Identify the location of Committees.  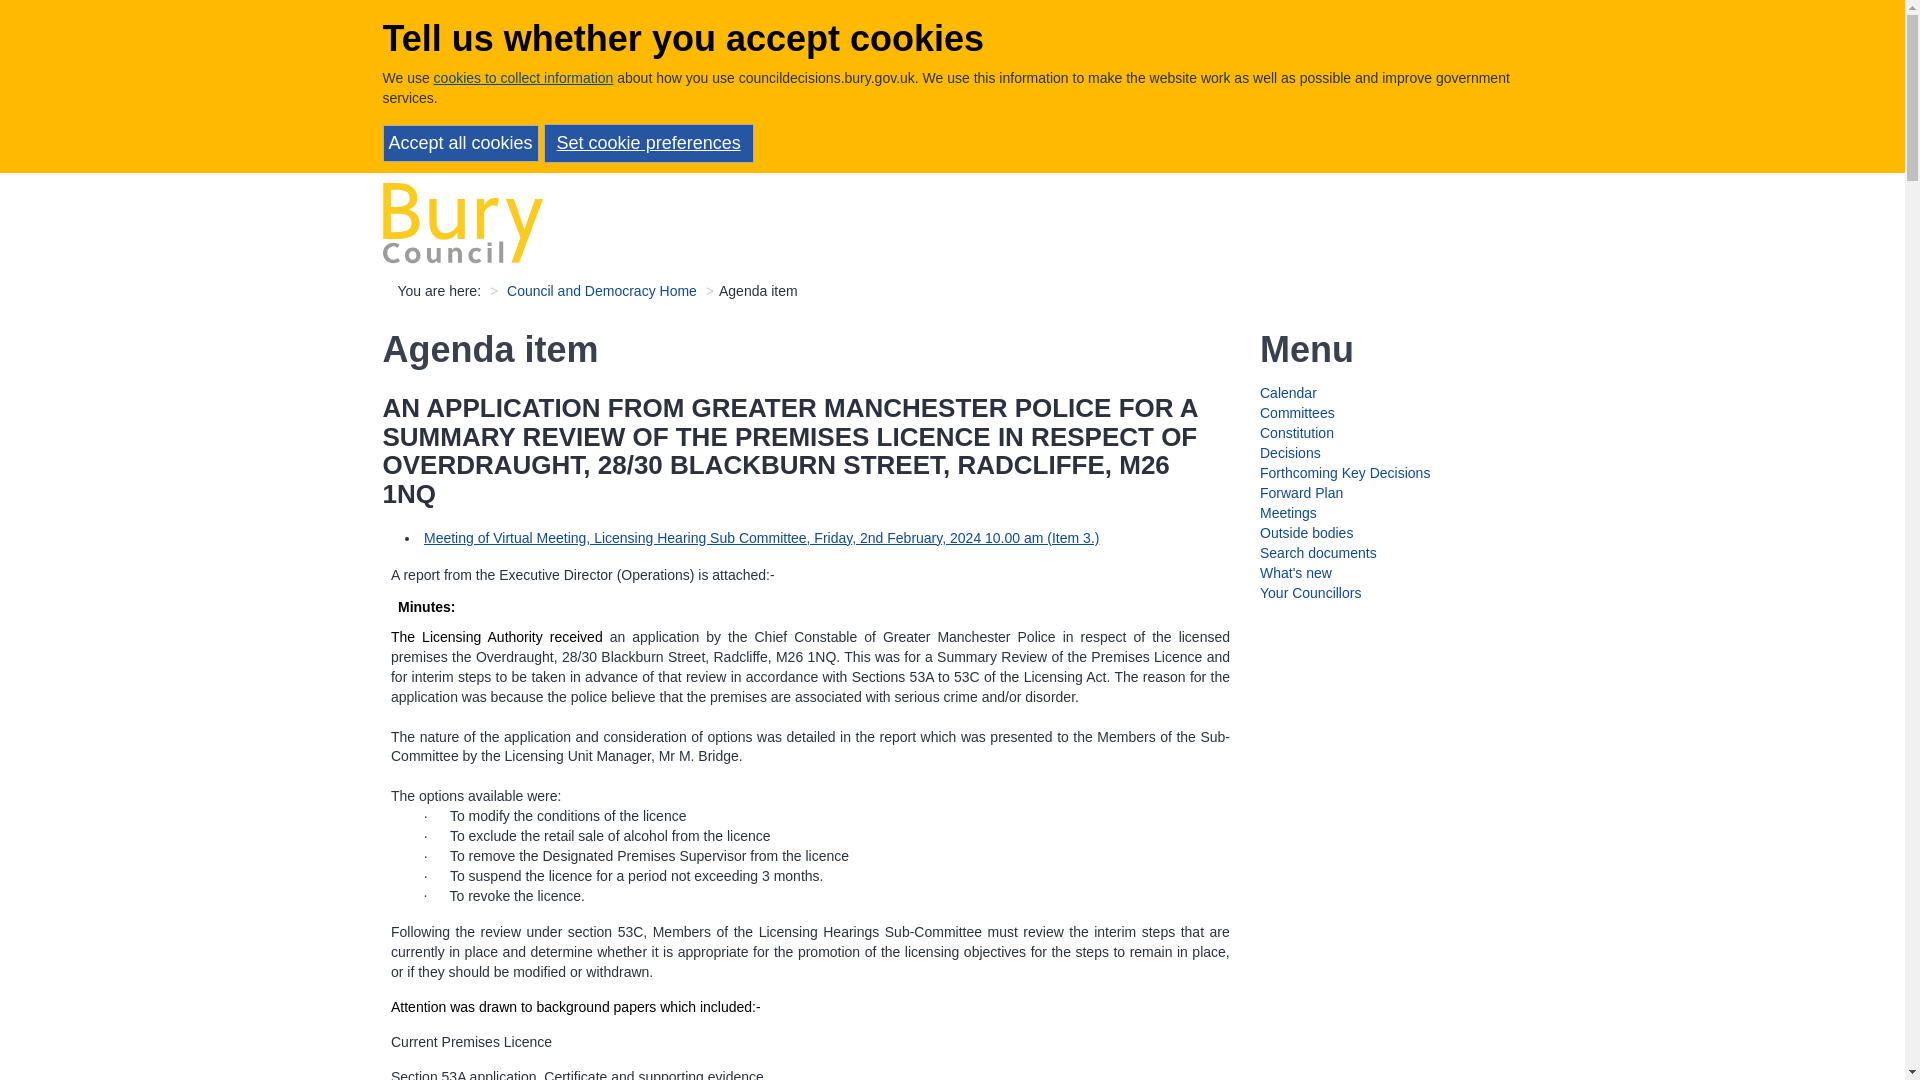
(1296, 413).